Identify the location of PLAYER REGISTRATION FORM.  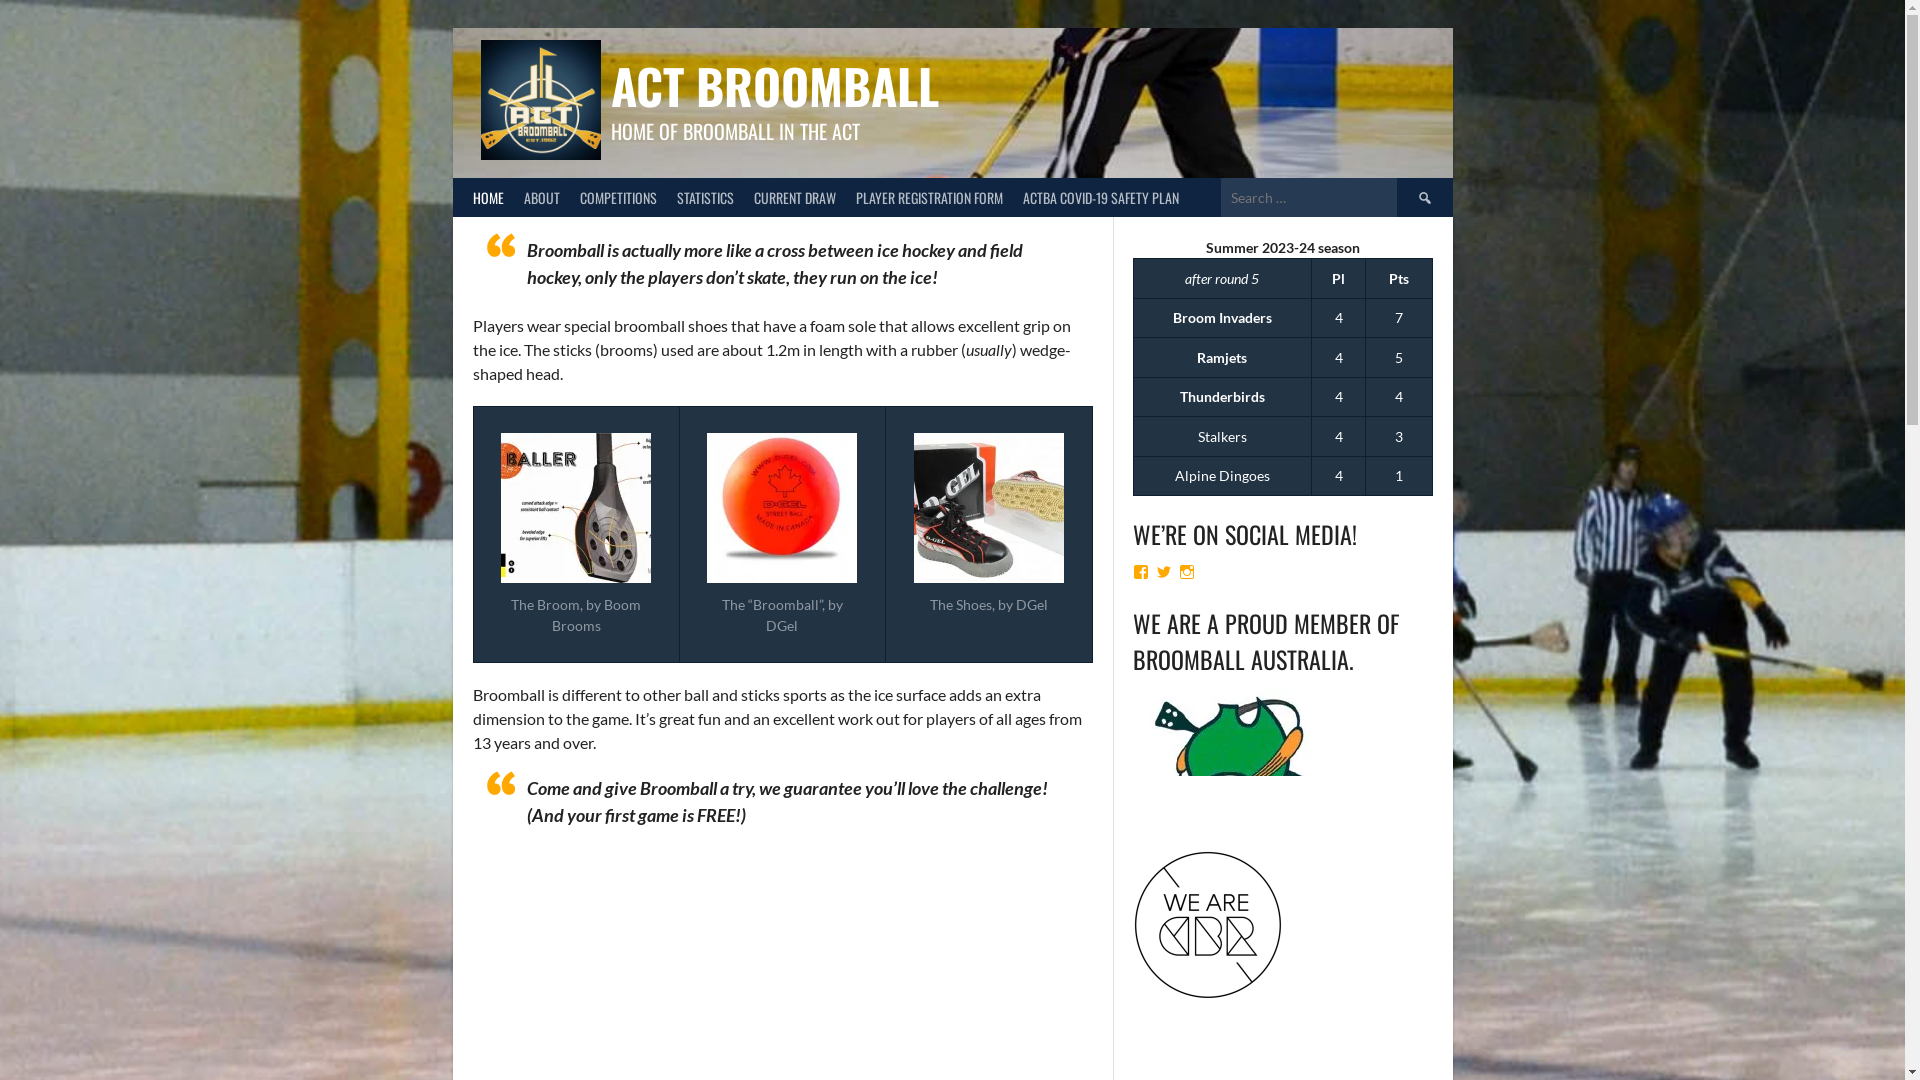
(930, 198).